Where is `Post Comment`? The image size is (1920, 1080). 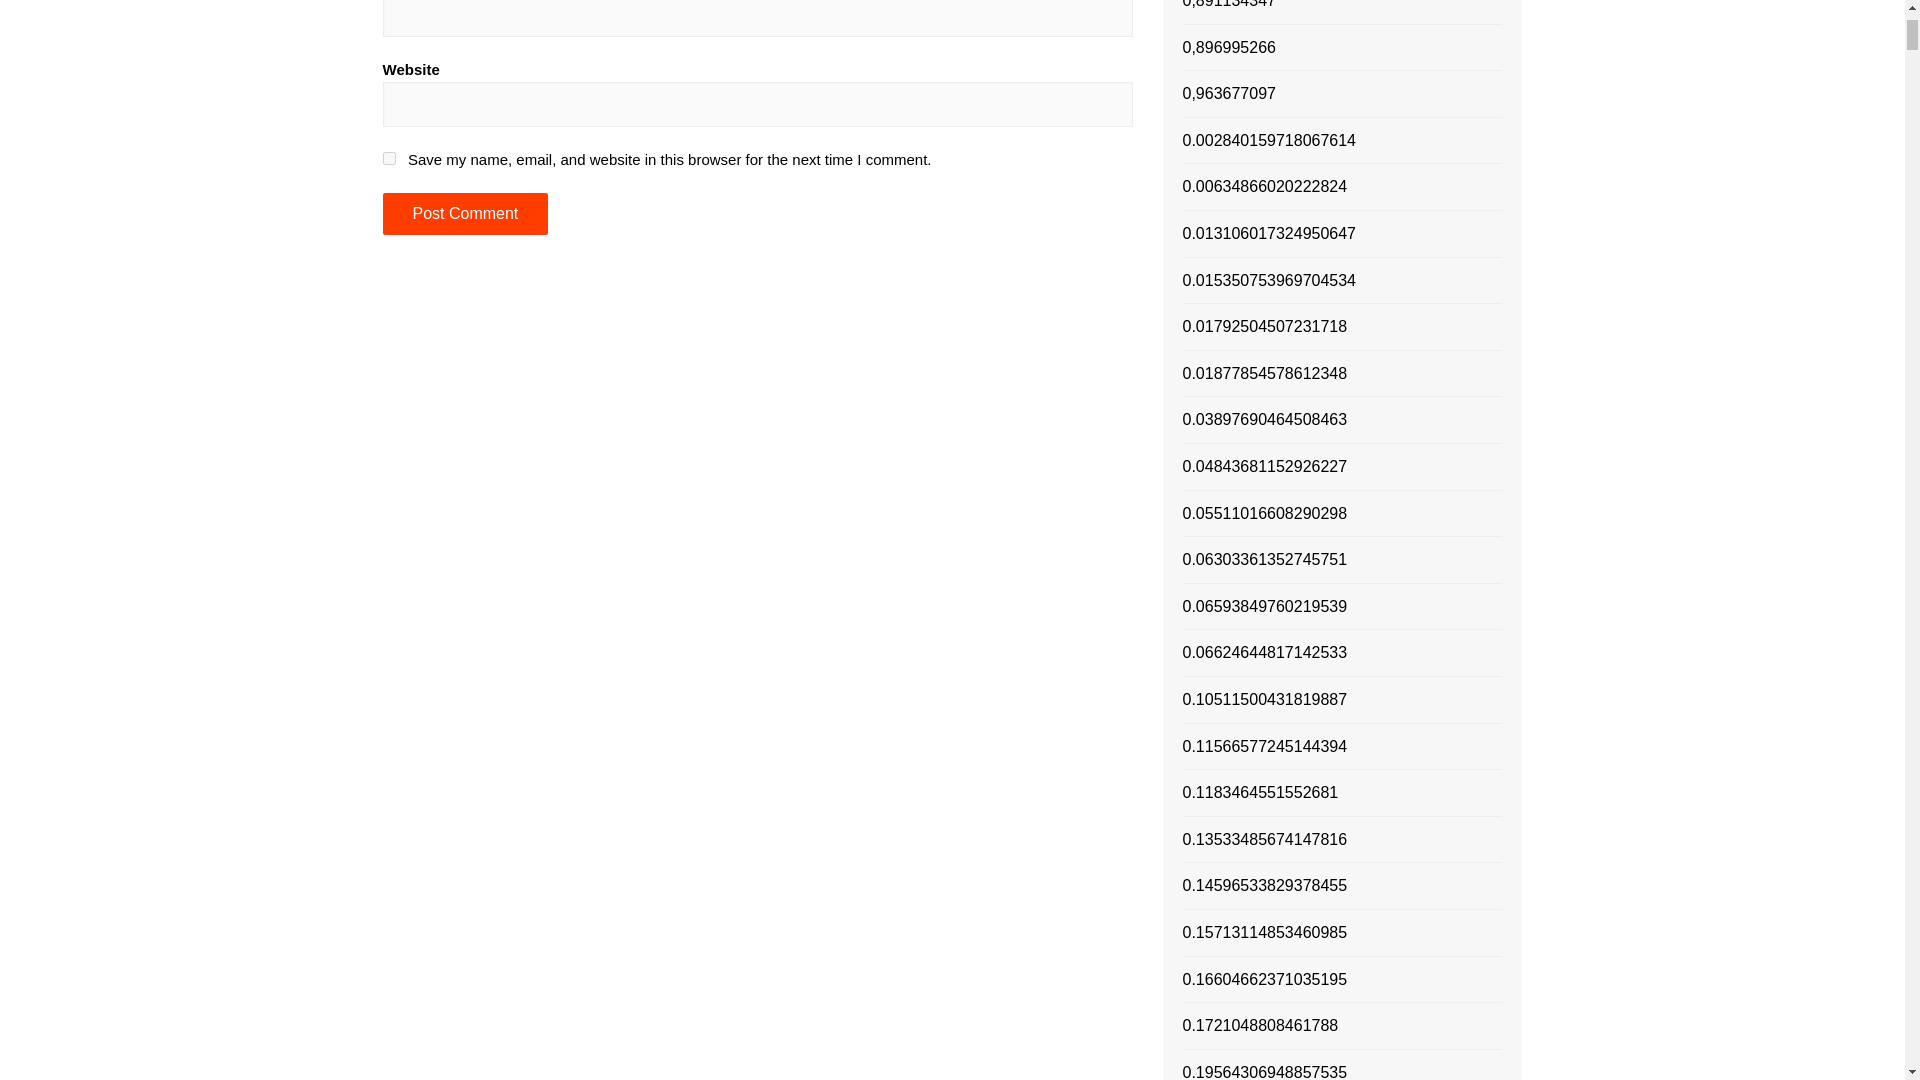 Post Comment is located at coordinates (464, 214).